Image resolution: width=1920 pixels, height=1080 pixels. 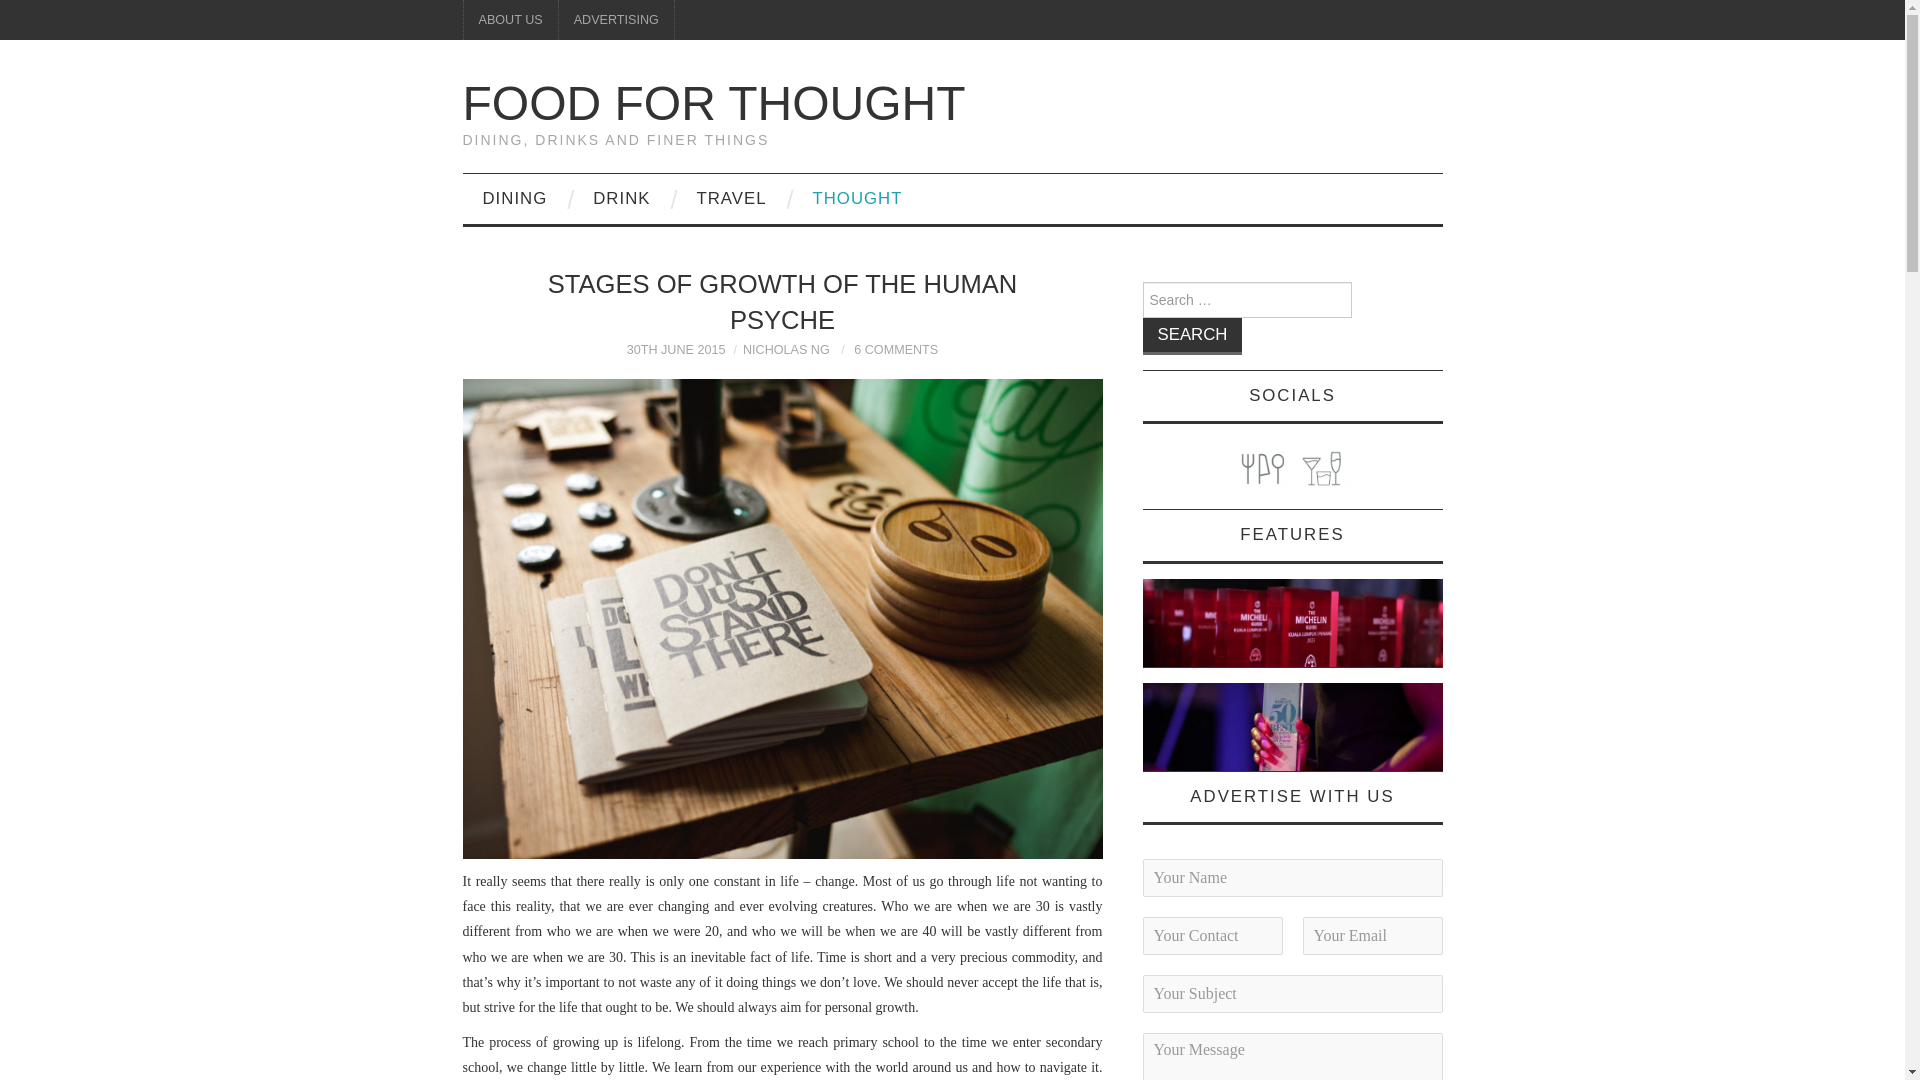 I want to click on NICHOLAS NG, so click(x=786, y=350).